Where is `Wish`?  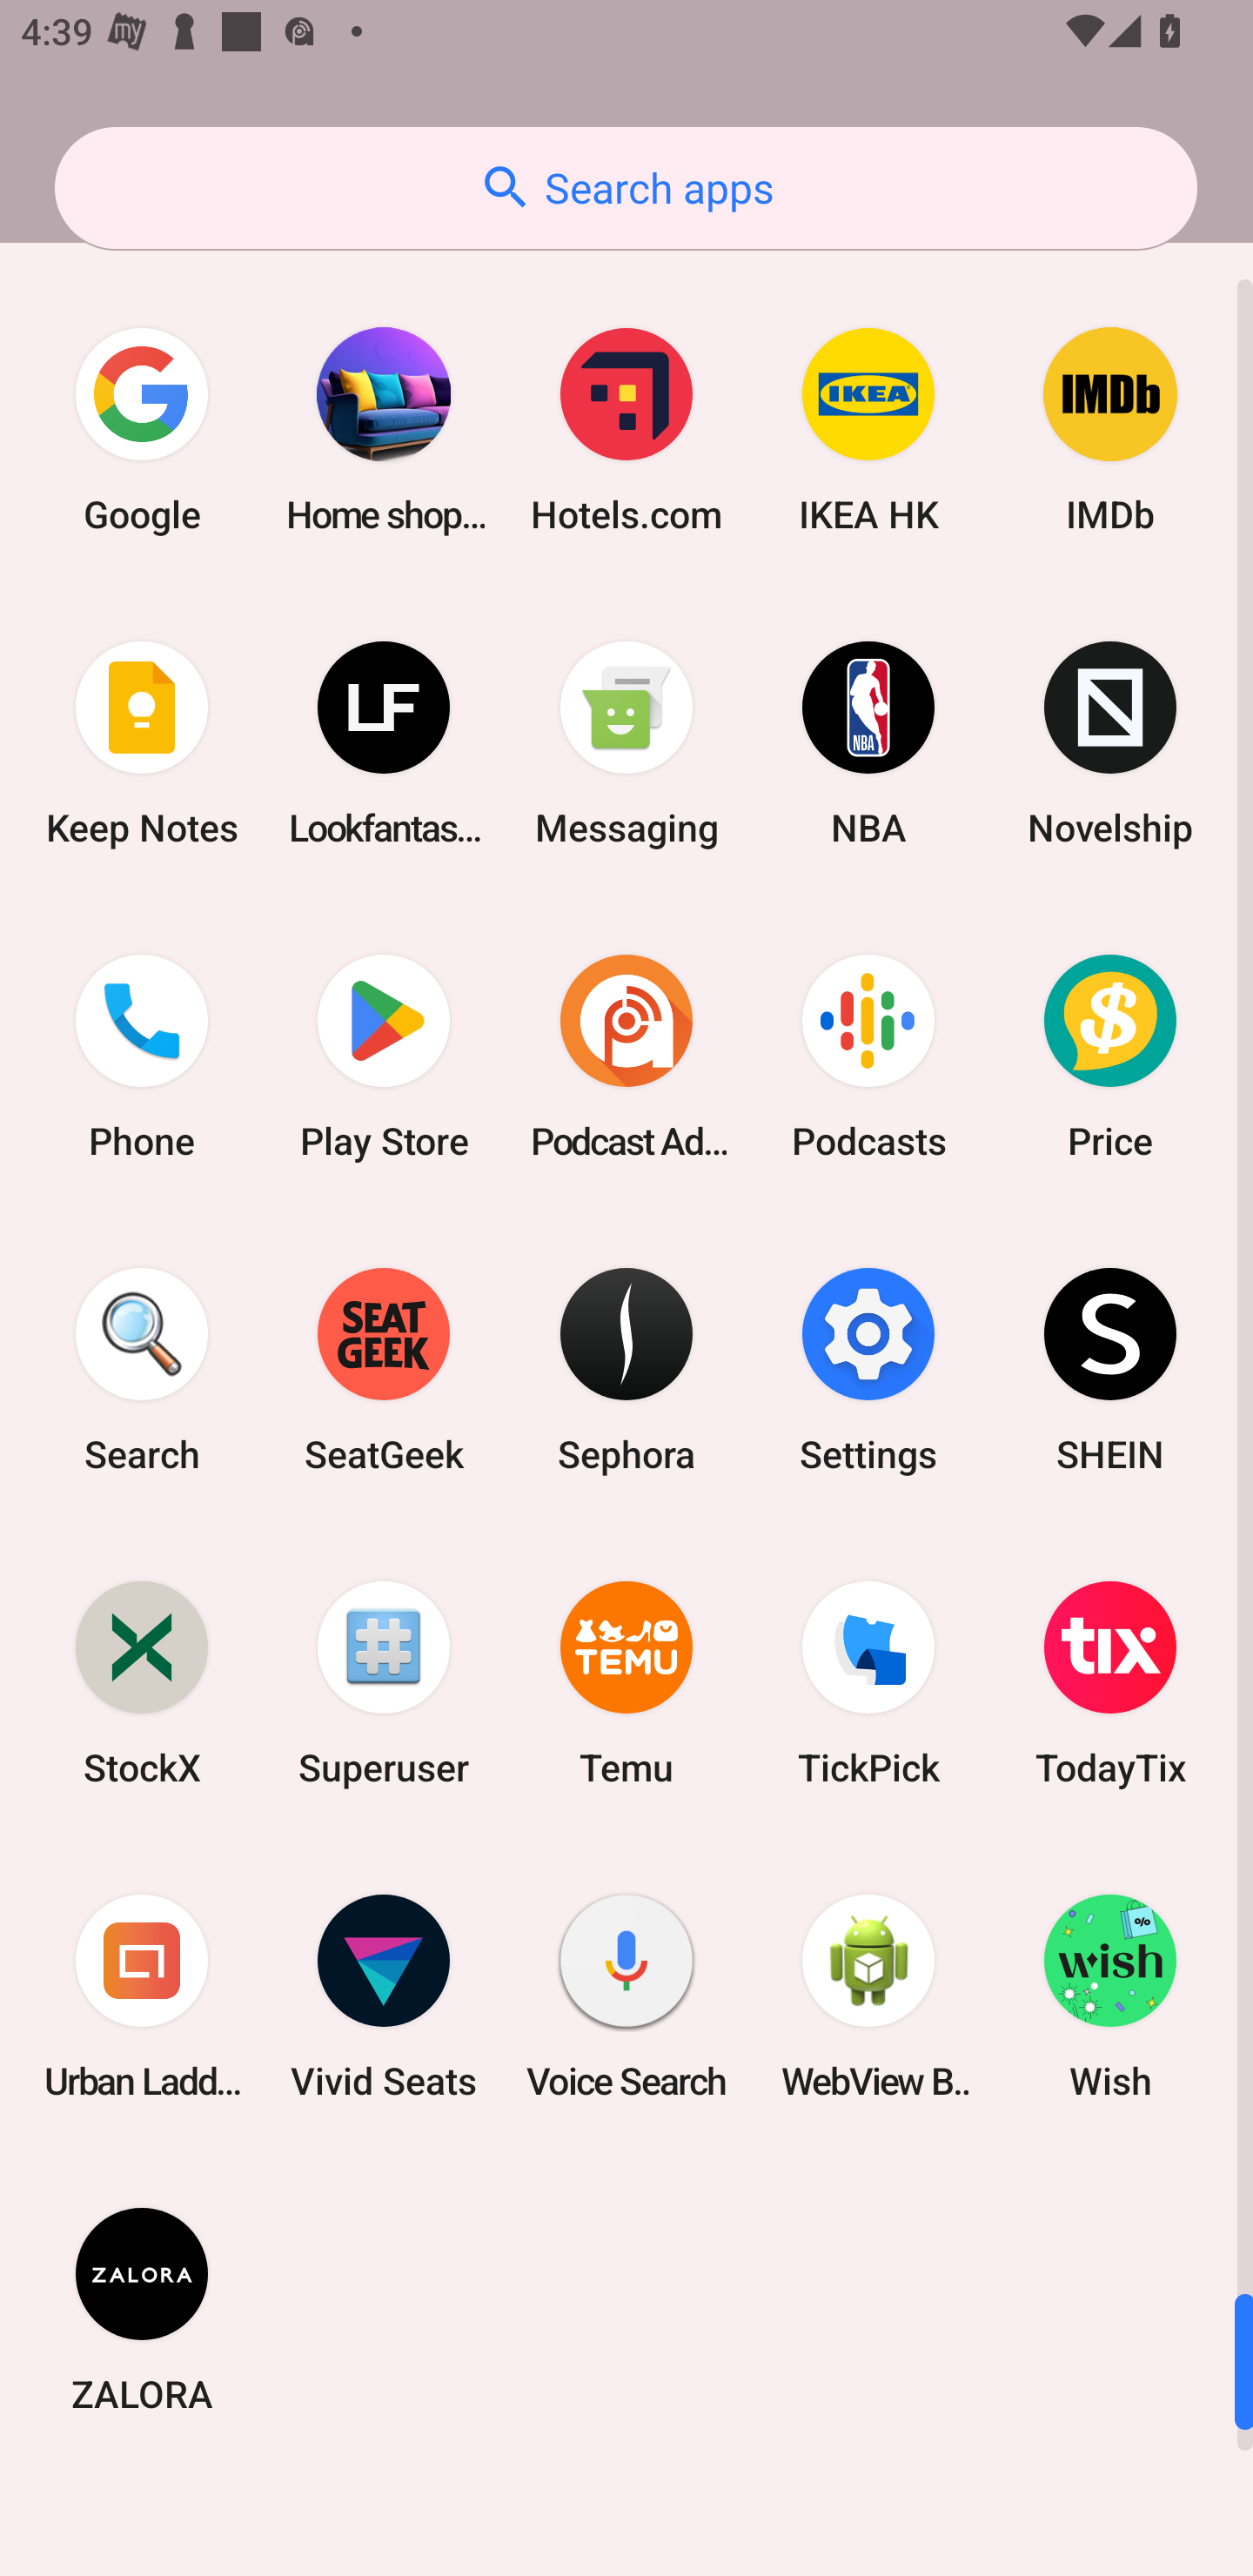 Wish is located at coordinates (1110, 1996).